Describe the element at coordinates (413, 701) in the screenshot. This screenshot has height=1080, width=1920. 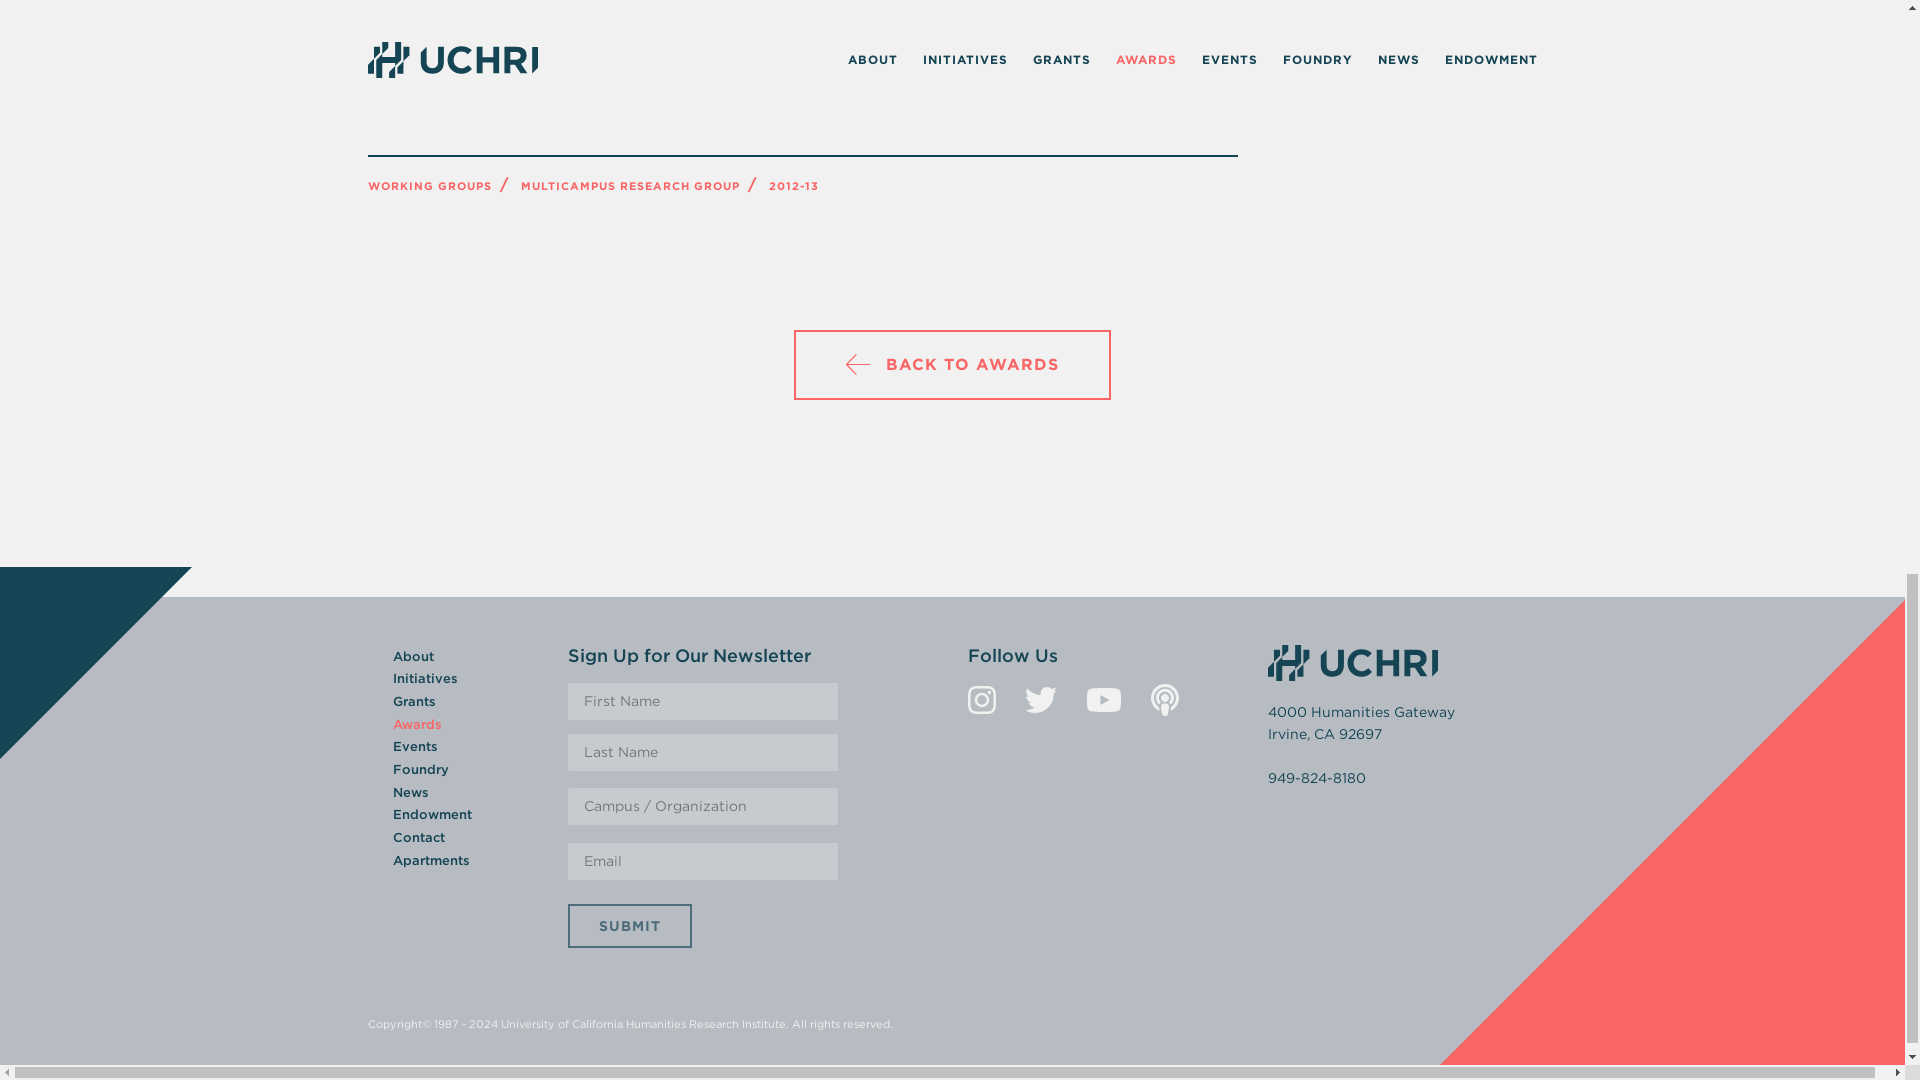
I see `Grants` at that location.